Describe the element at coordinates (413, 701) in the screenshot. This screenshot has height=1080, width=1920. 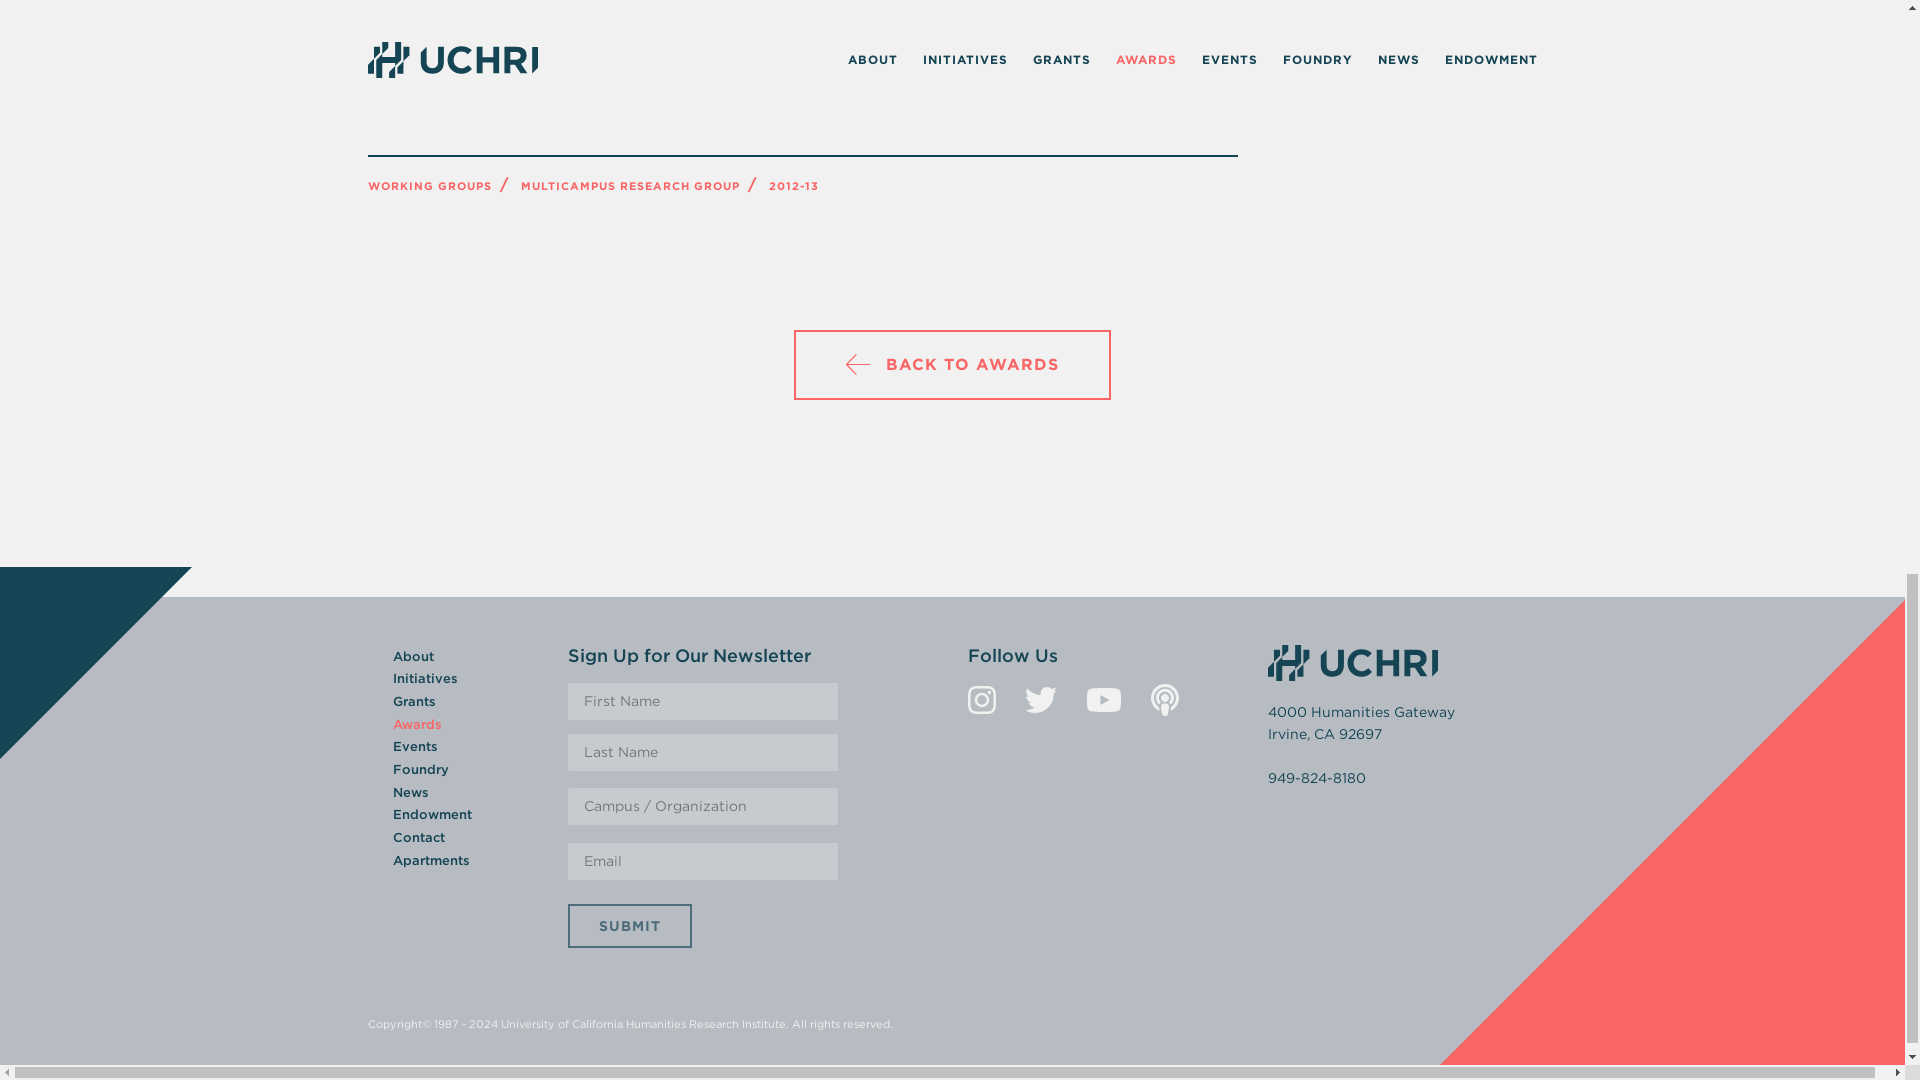
I see `Grants` at that location.